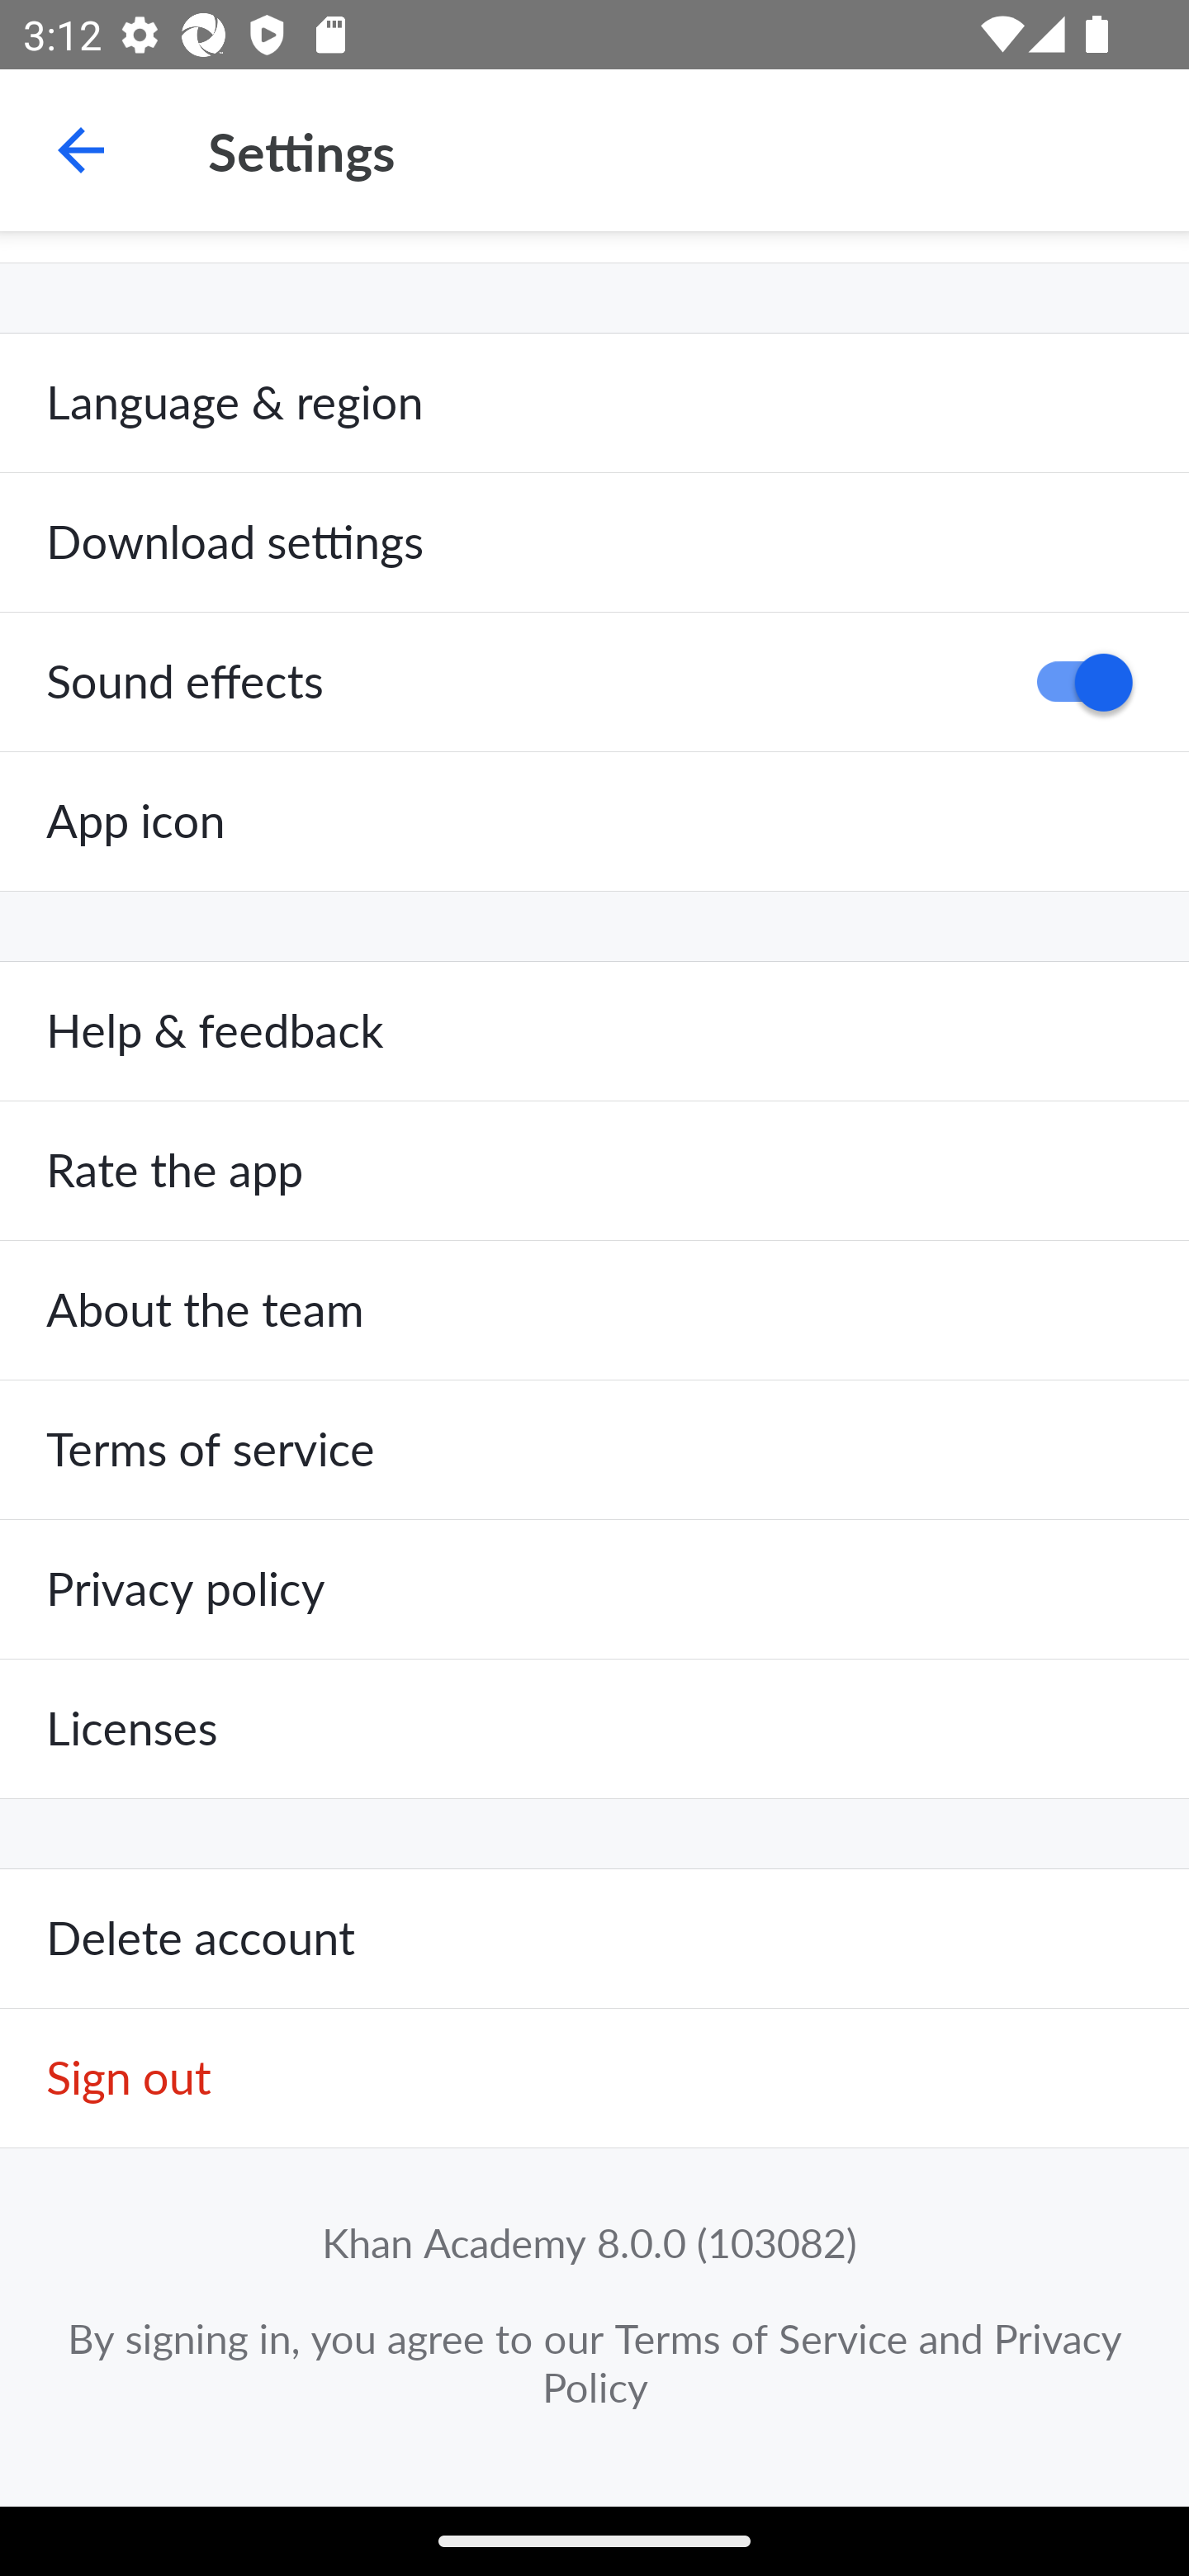 This screenshot has height=2576, width=1189. I want to click on Privacy policy, so click(594, 1589).